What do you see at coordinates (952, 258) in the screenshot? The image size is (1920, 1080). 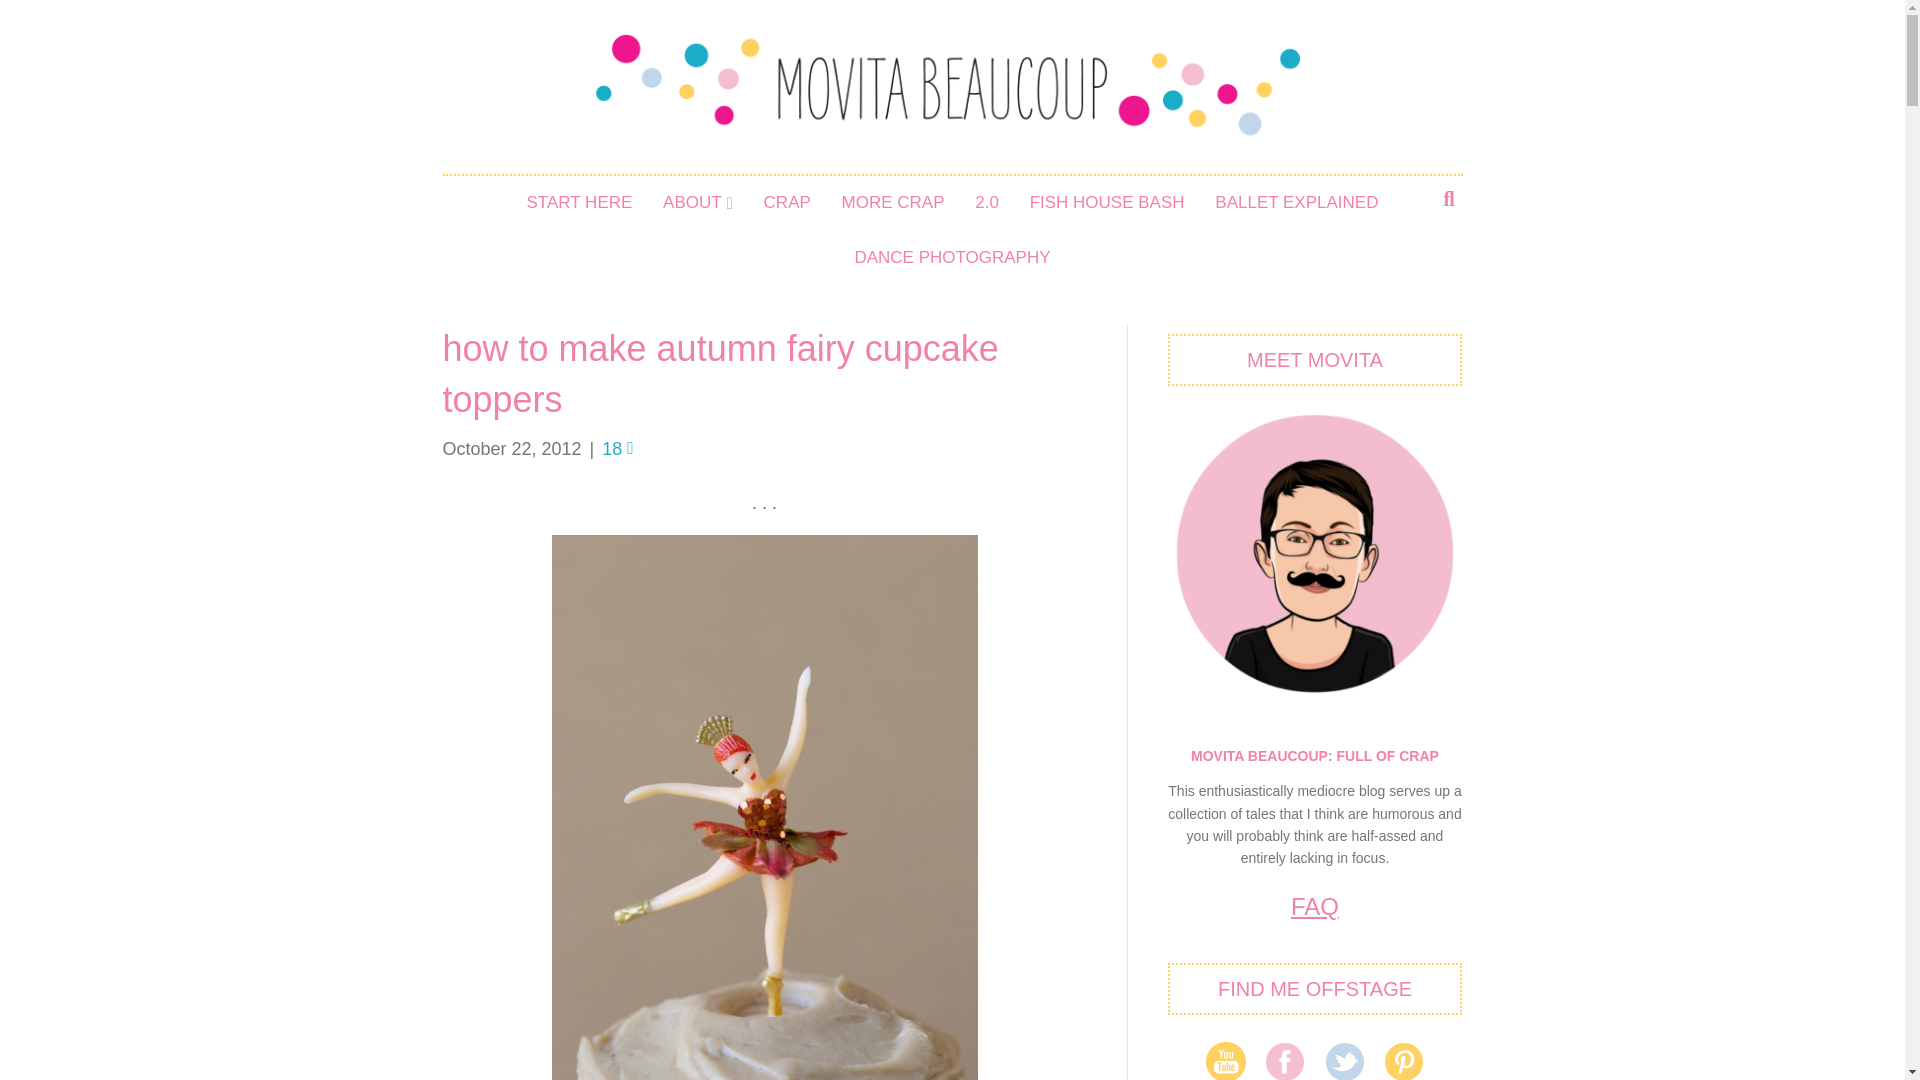 I see `DANCE PHOTOGRAPHY` at bounding box center [952, 258].